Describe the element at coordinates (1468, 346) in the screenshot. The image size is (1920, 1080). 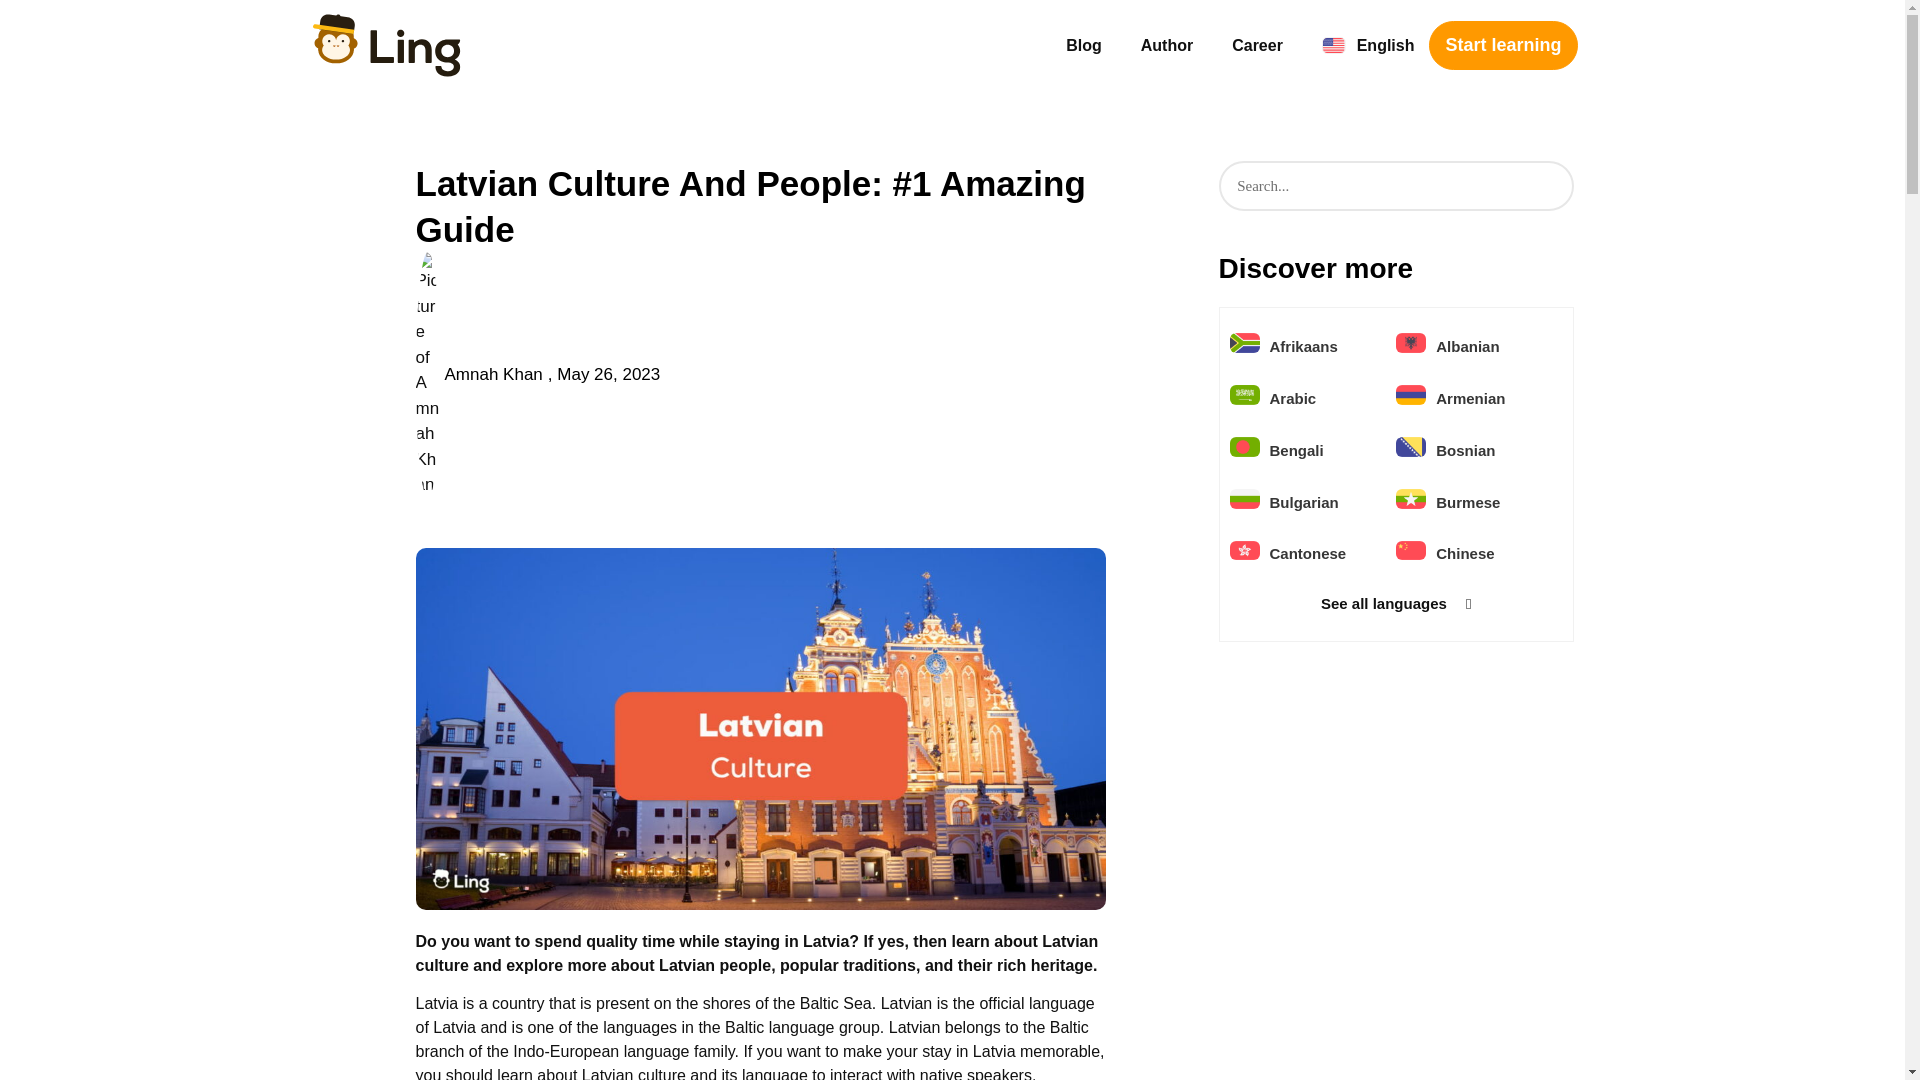
I see `Albanian` at that location.